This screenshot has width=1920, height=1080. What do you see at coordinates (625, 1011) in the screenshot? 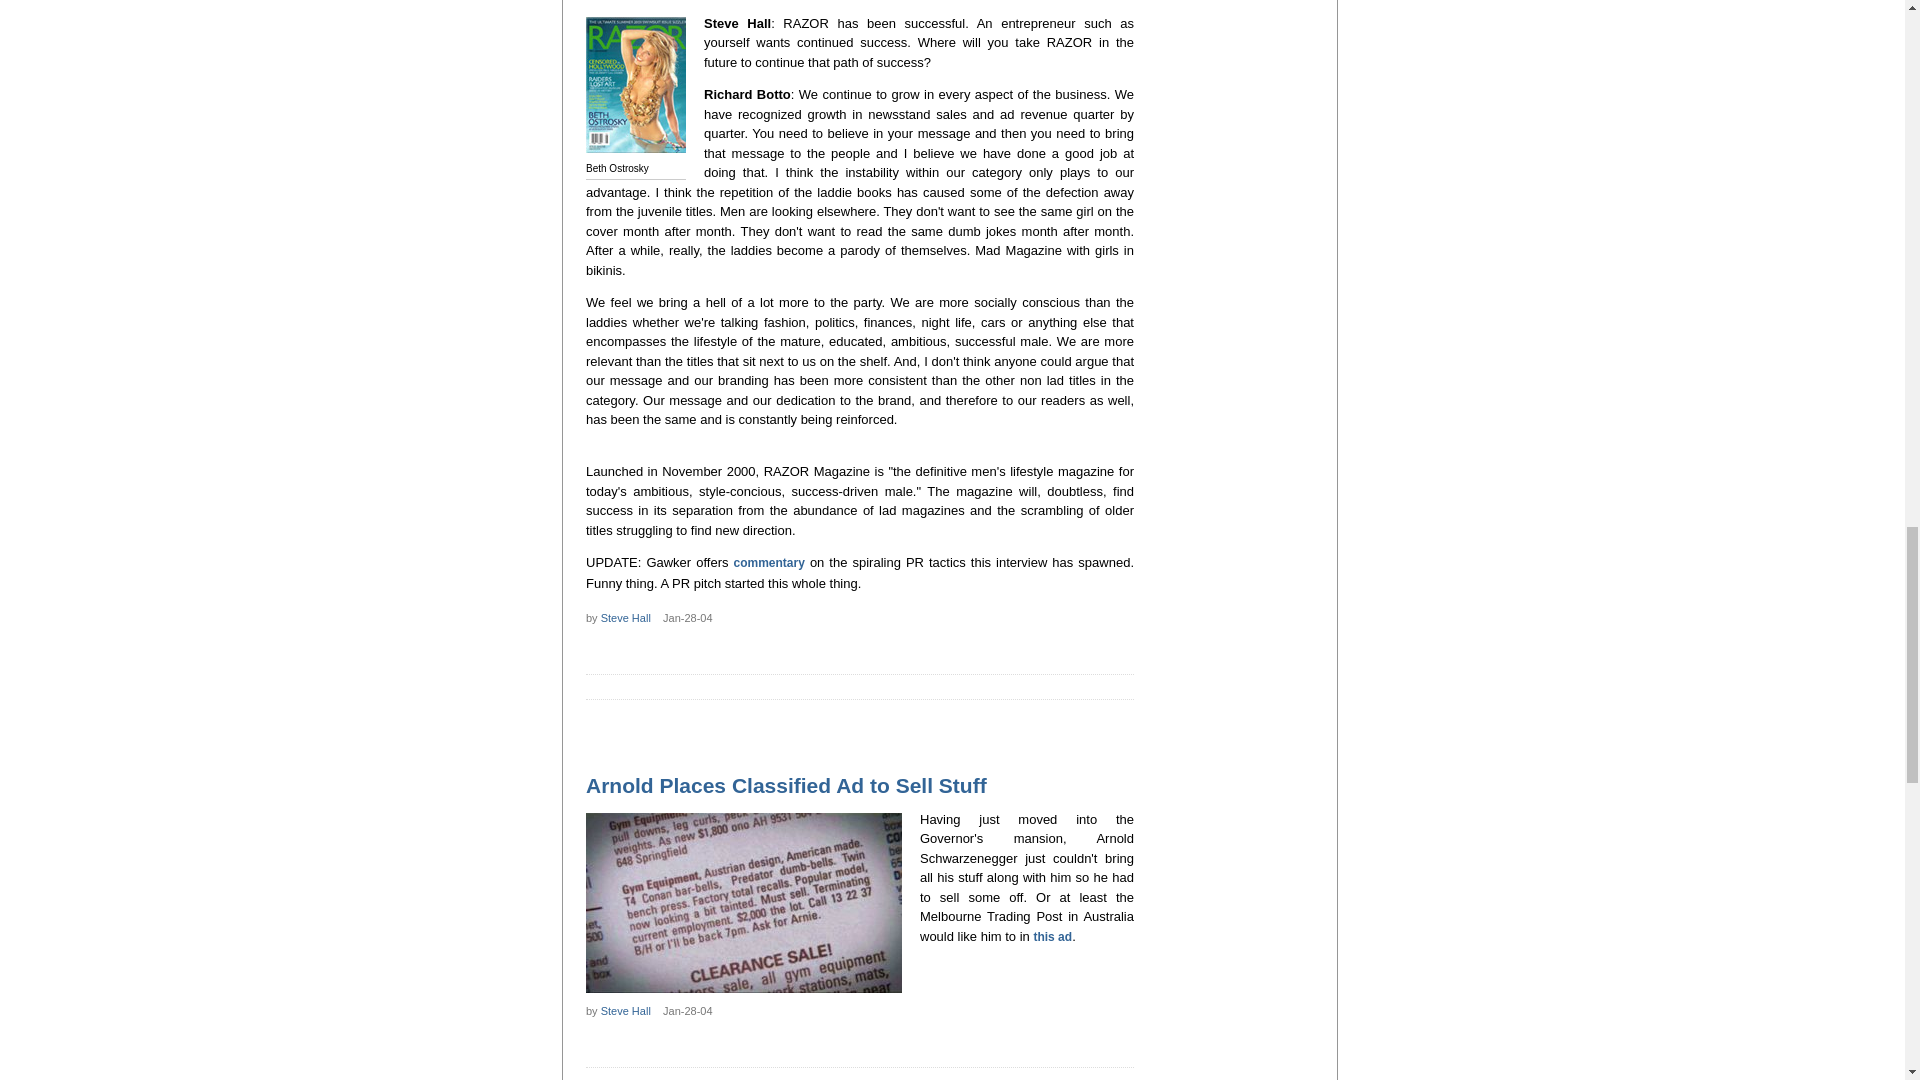
I see `Steve Hall` at bounding box center [625, 1011].